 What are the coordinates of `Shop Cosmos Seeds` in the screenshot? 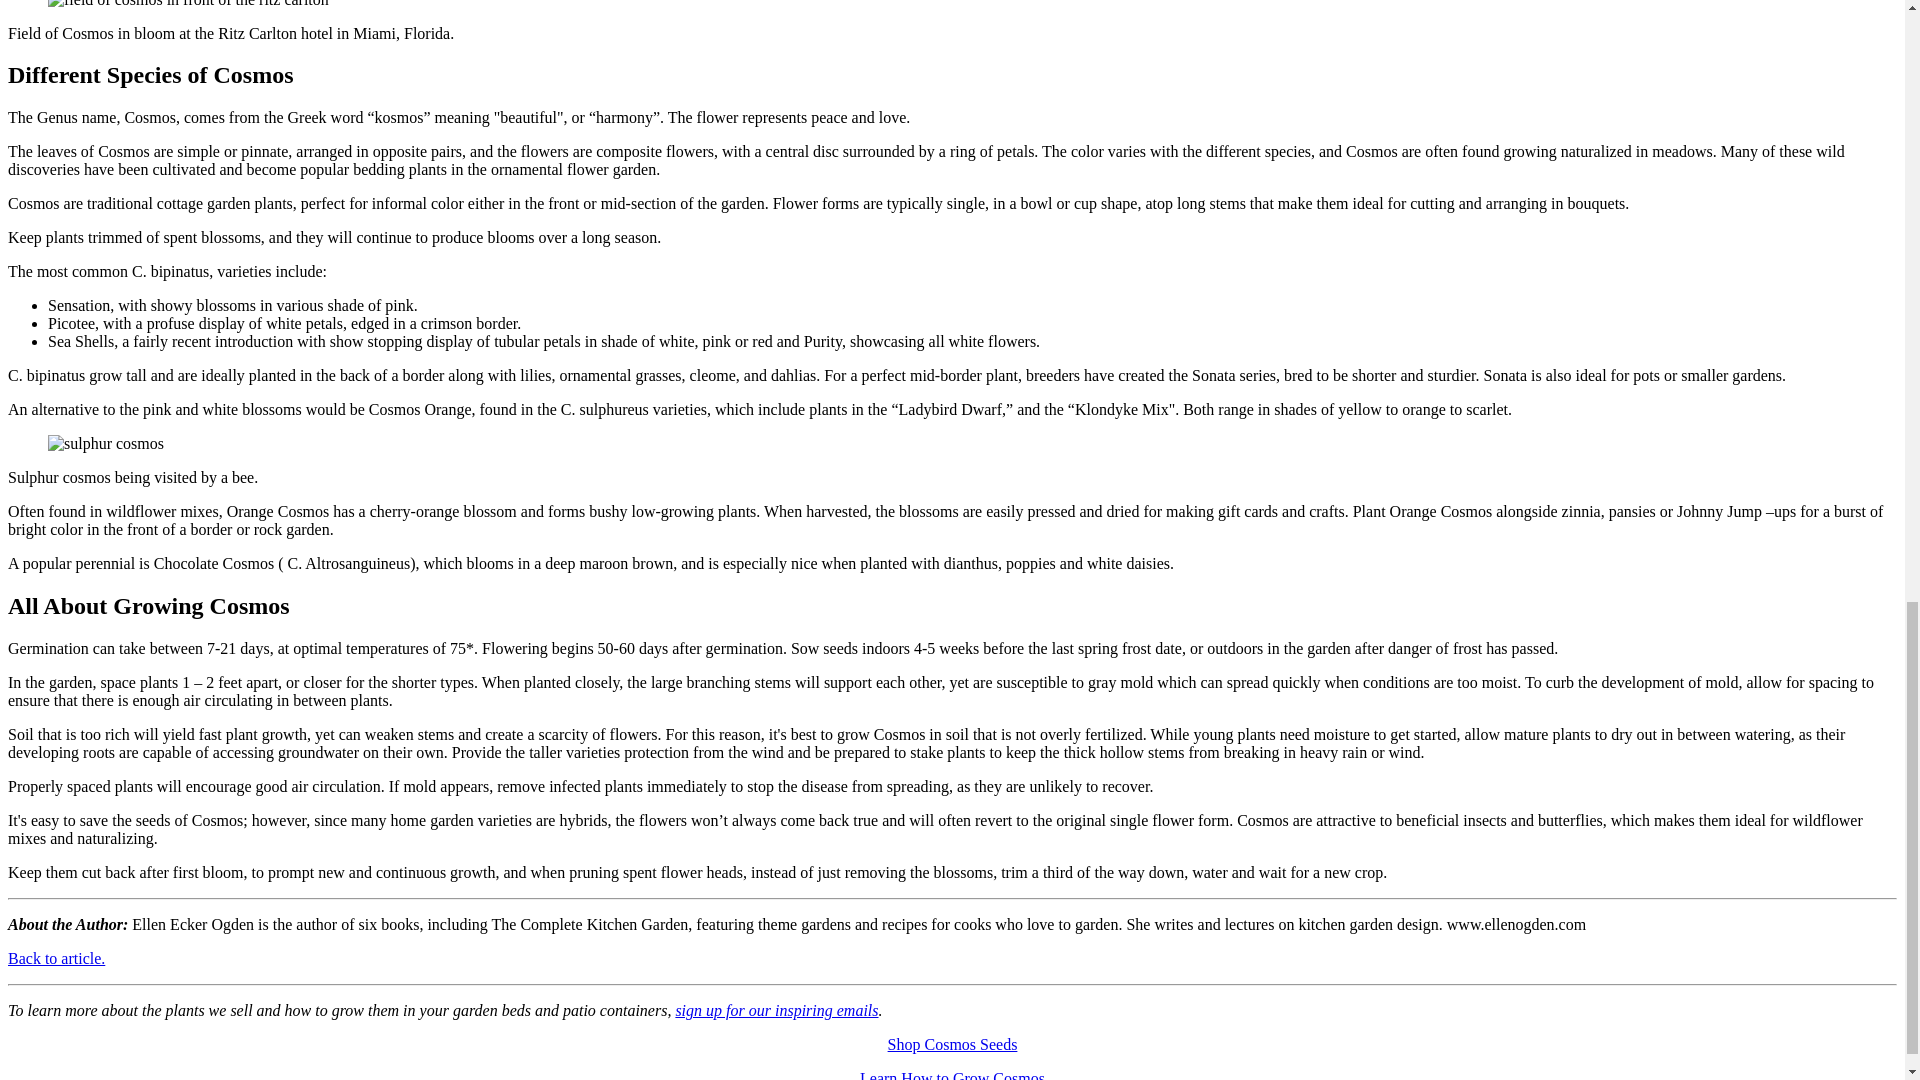 It's located at (952, 1044).